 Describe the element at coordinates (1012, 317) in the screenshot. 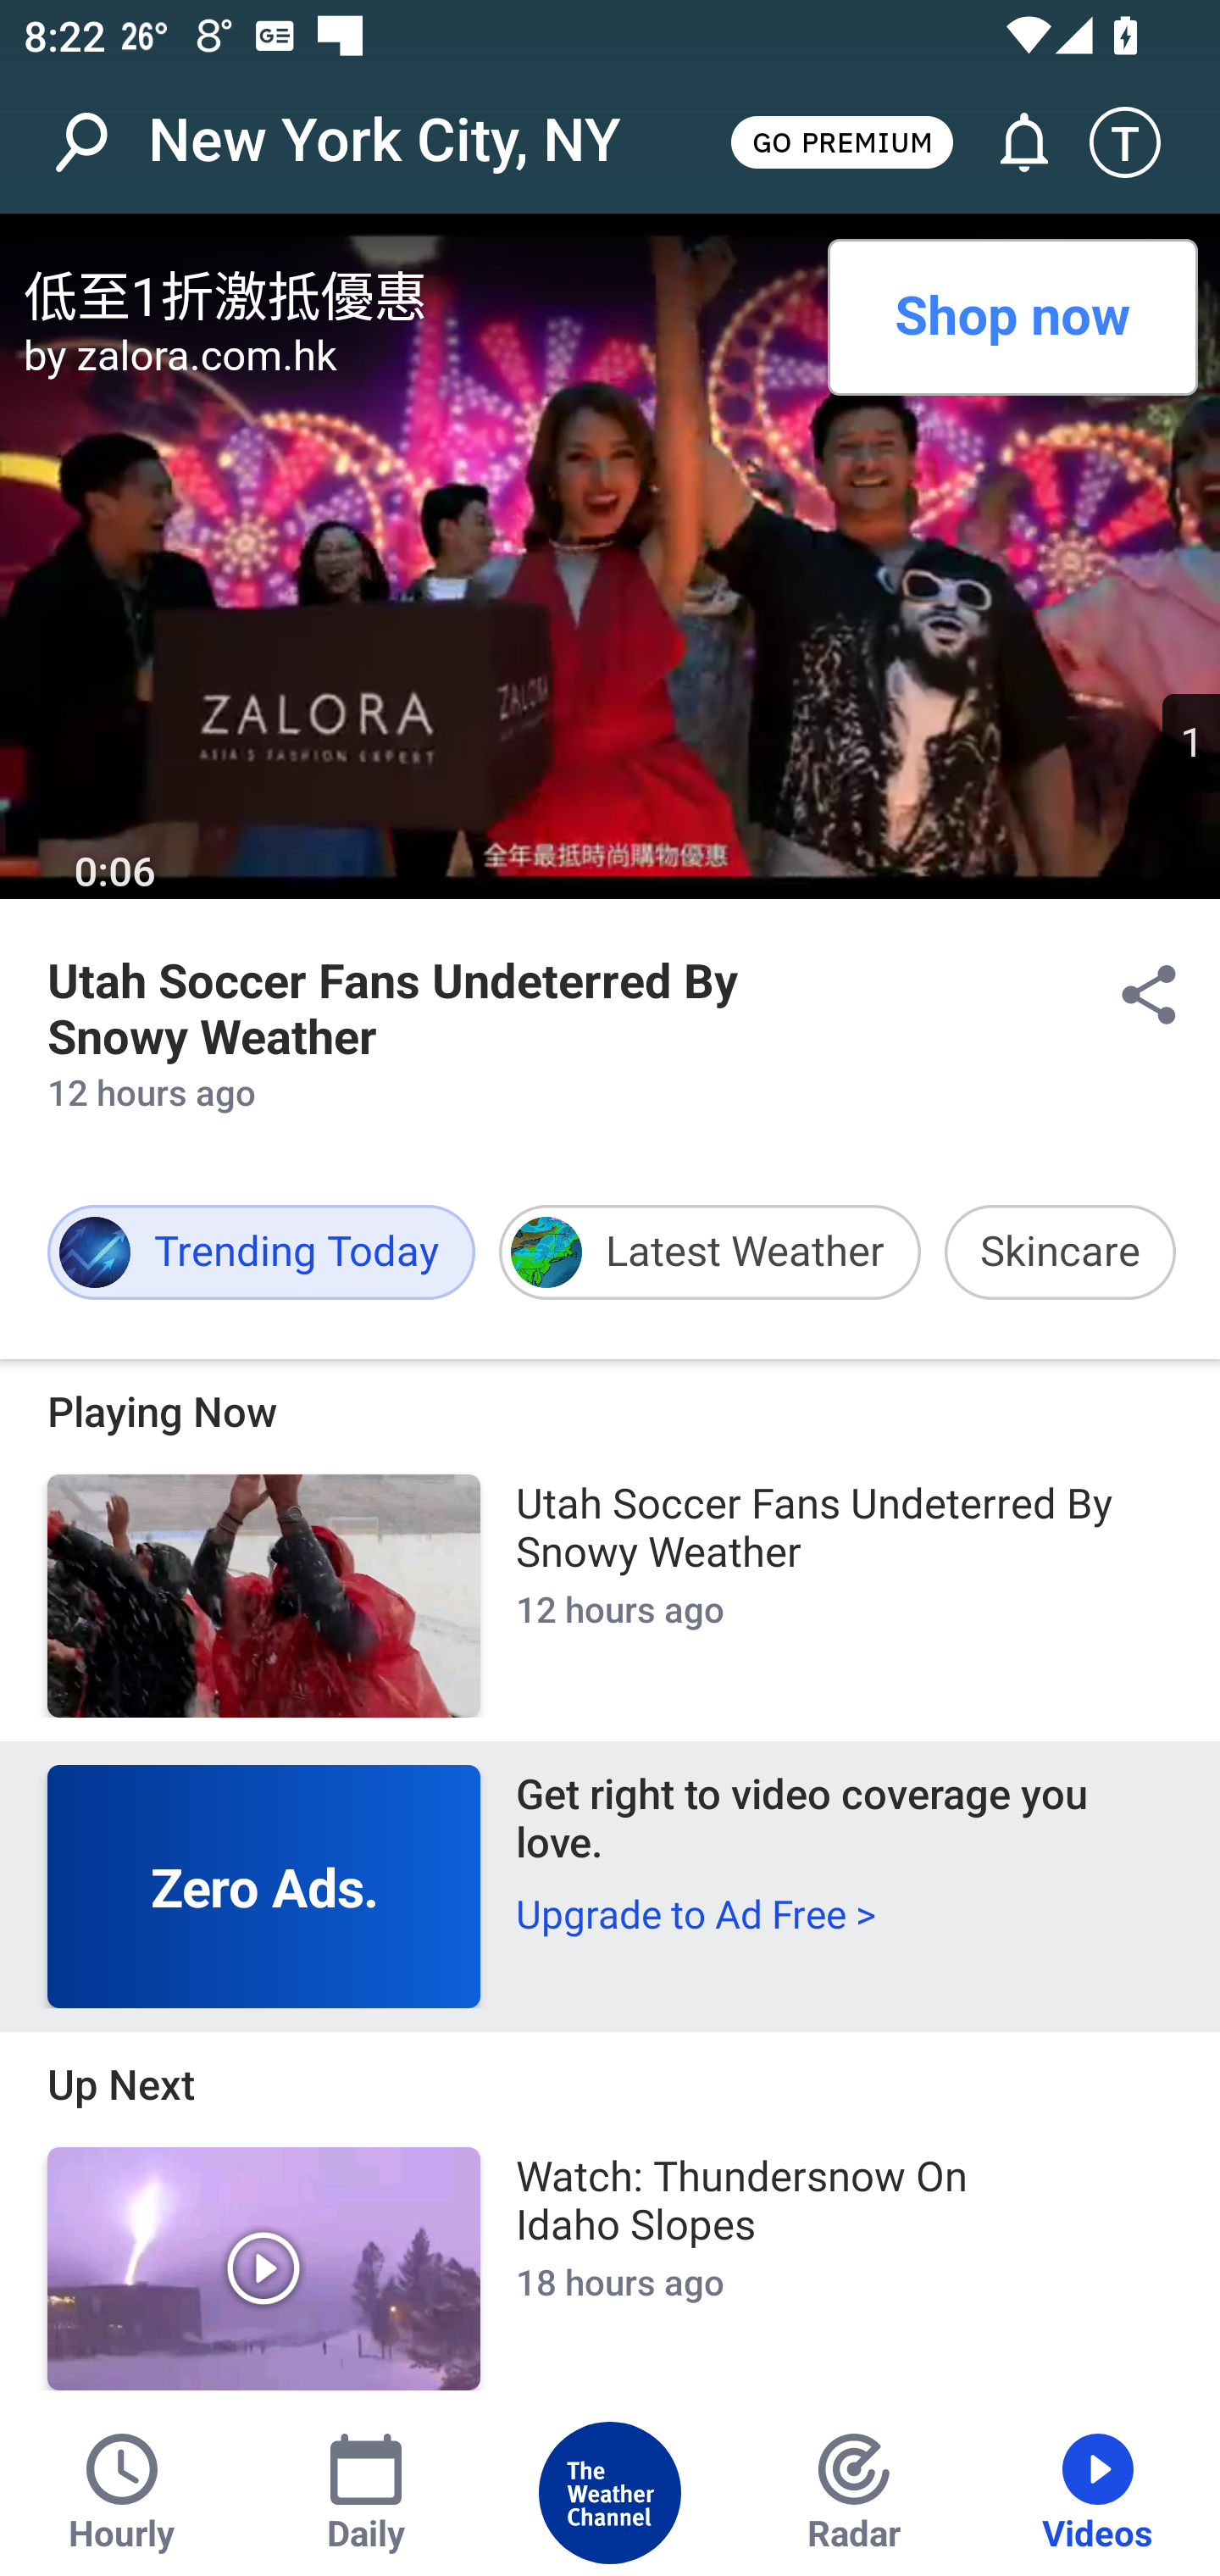

I see `Shop now` at that location.